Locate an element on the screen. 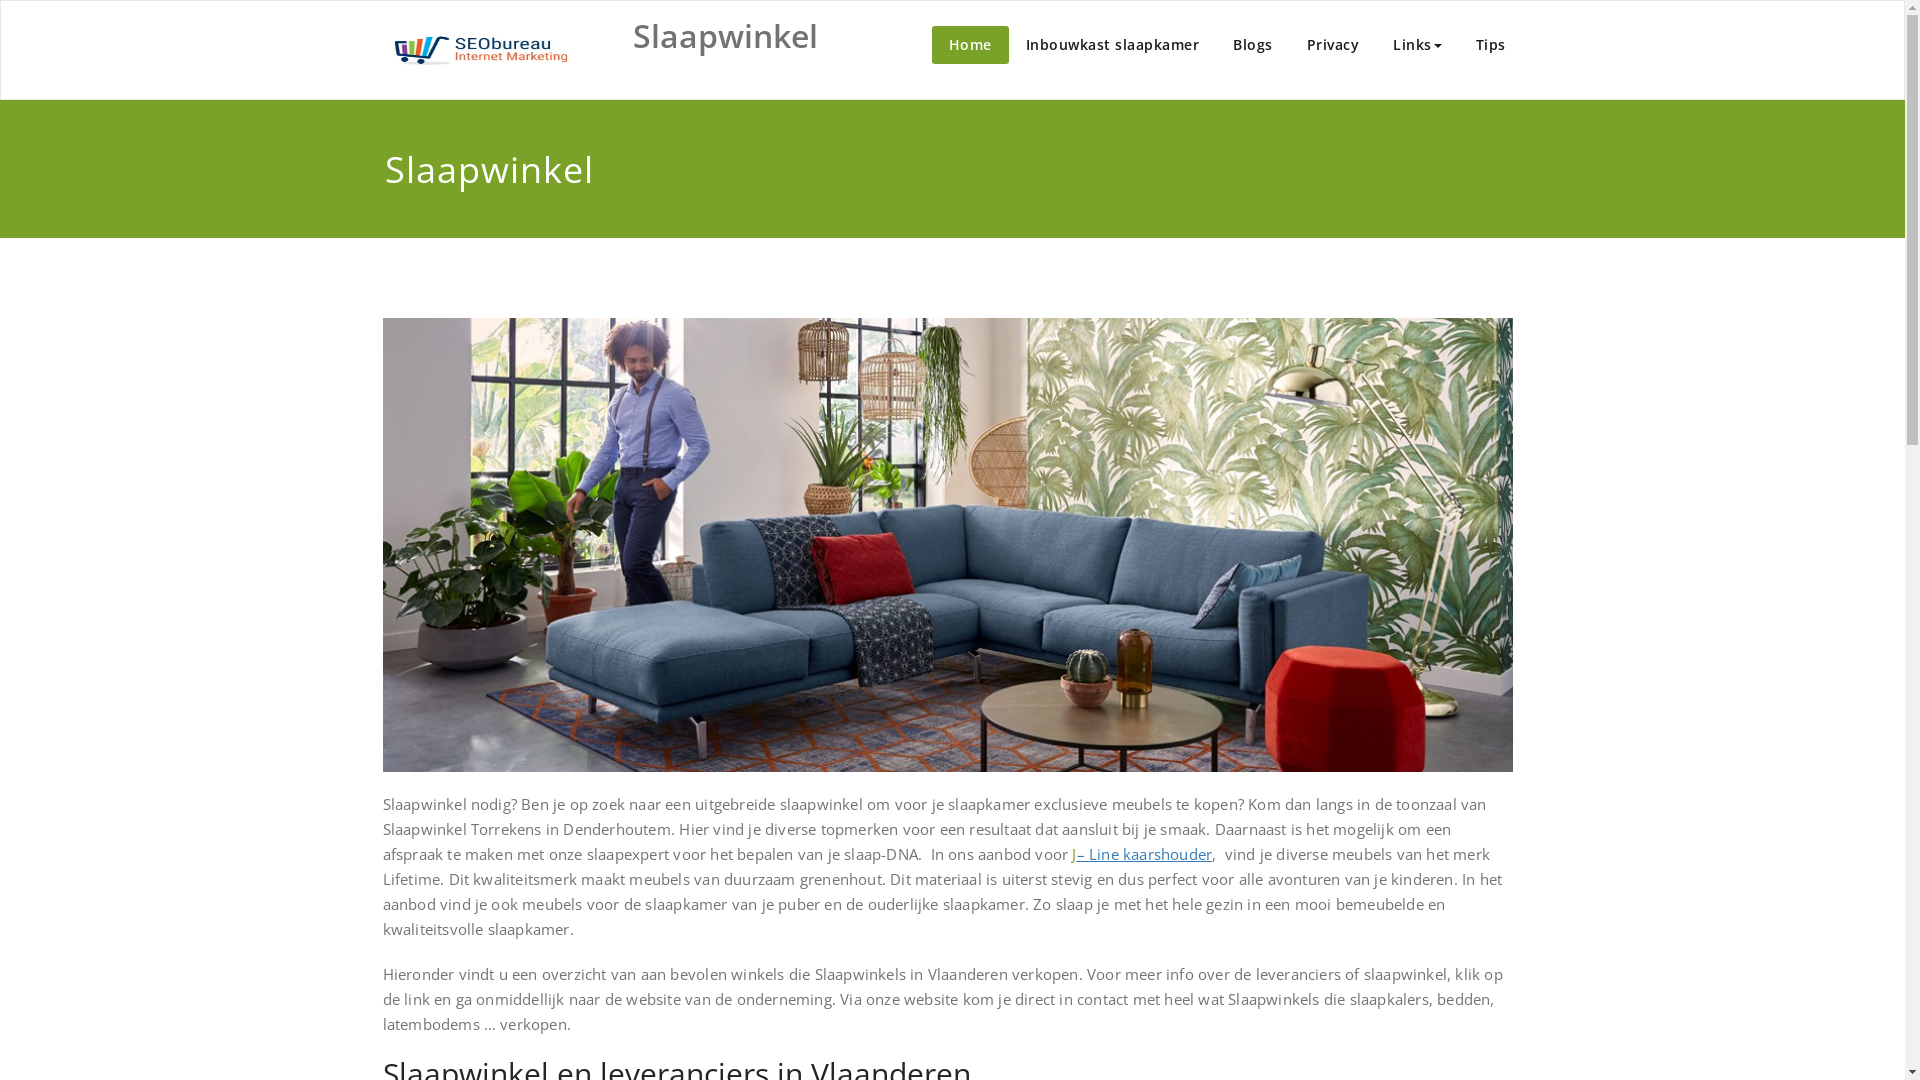 This screenshot has width=1920, height=1080. Home is located at coordinates (970, 45).